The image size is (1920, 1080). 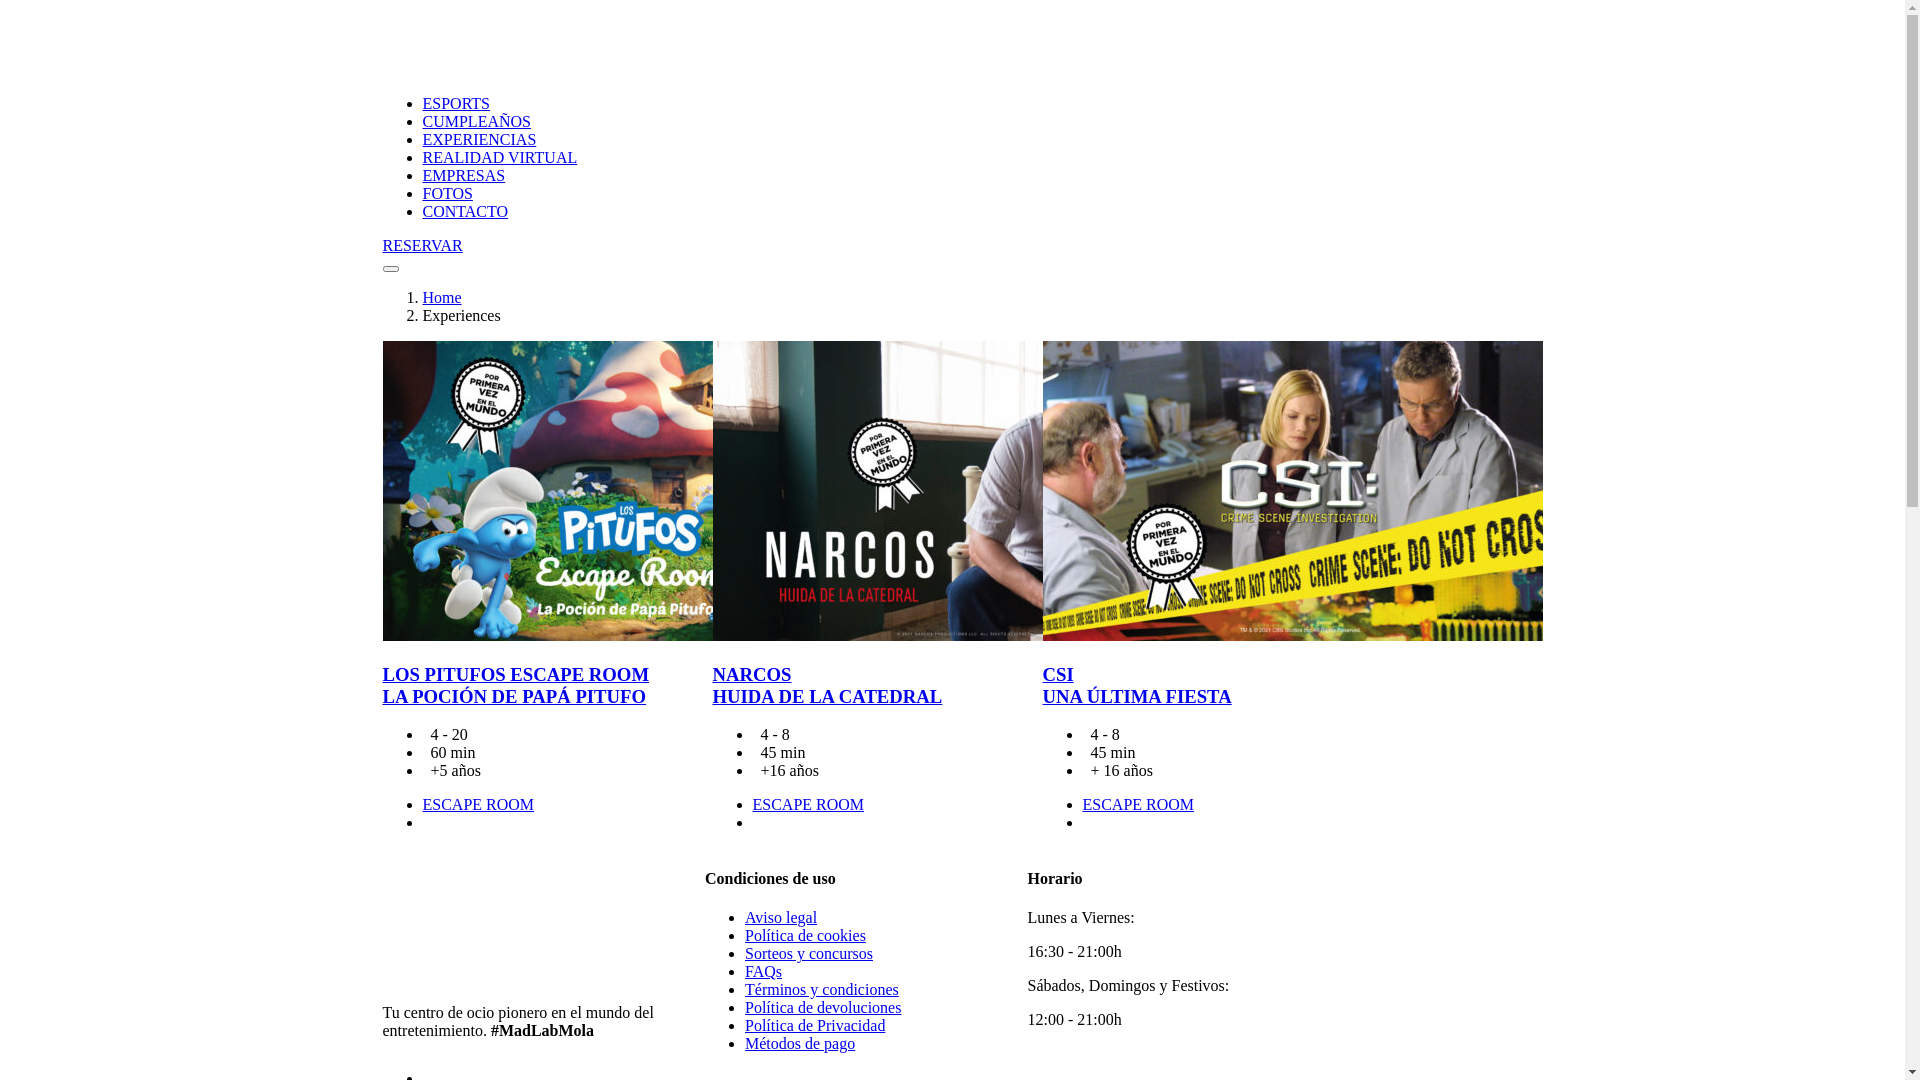 What do you see at coordinates (478, 804) in the screenshot?
I see `ESCAPE ROOM` at bounding box center [478, 804].